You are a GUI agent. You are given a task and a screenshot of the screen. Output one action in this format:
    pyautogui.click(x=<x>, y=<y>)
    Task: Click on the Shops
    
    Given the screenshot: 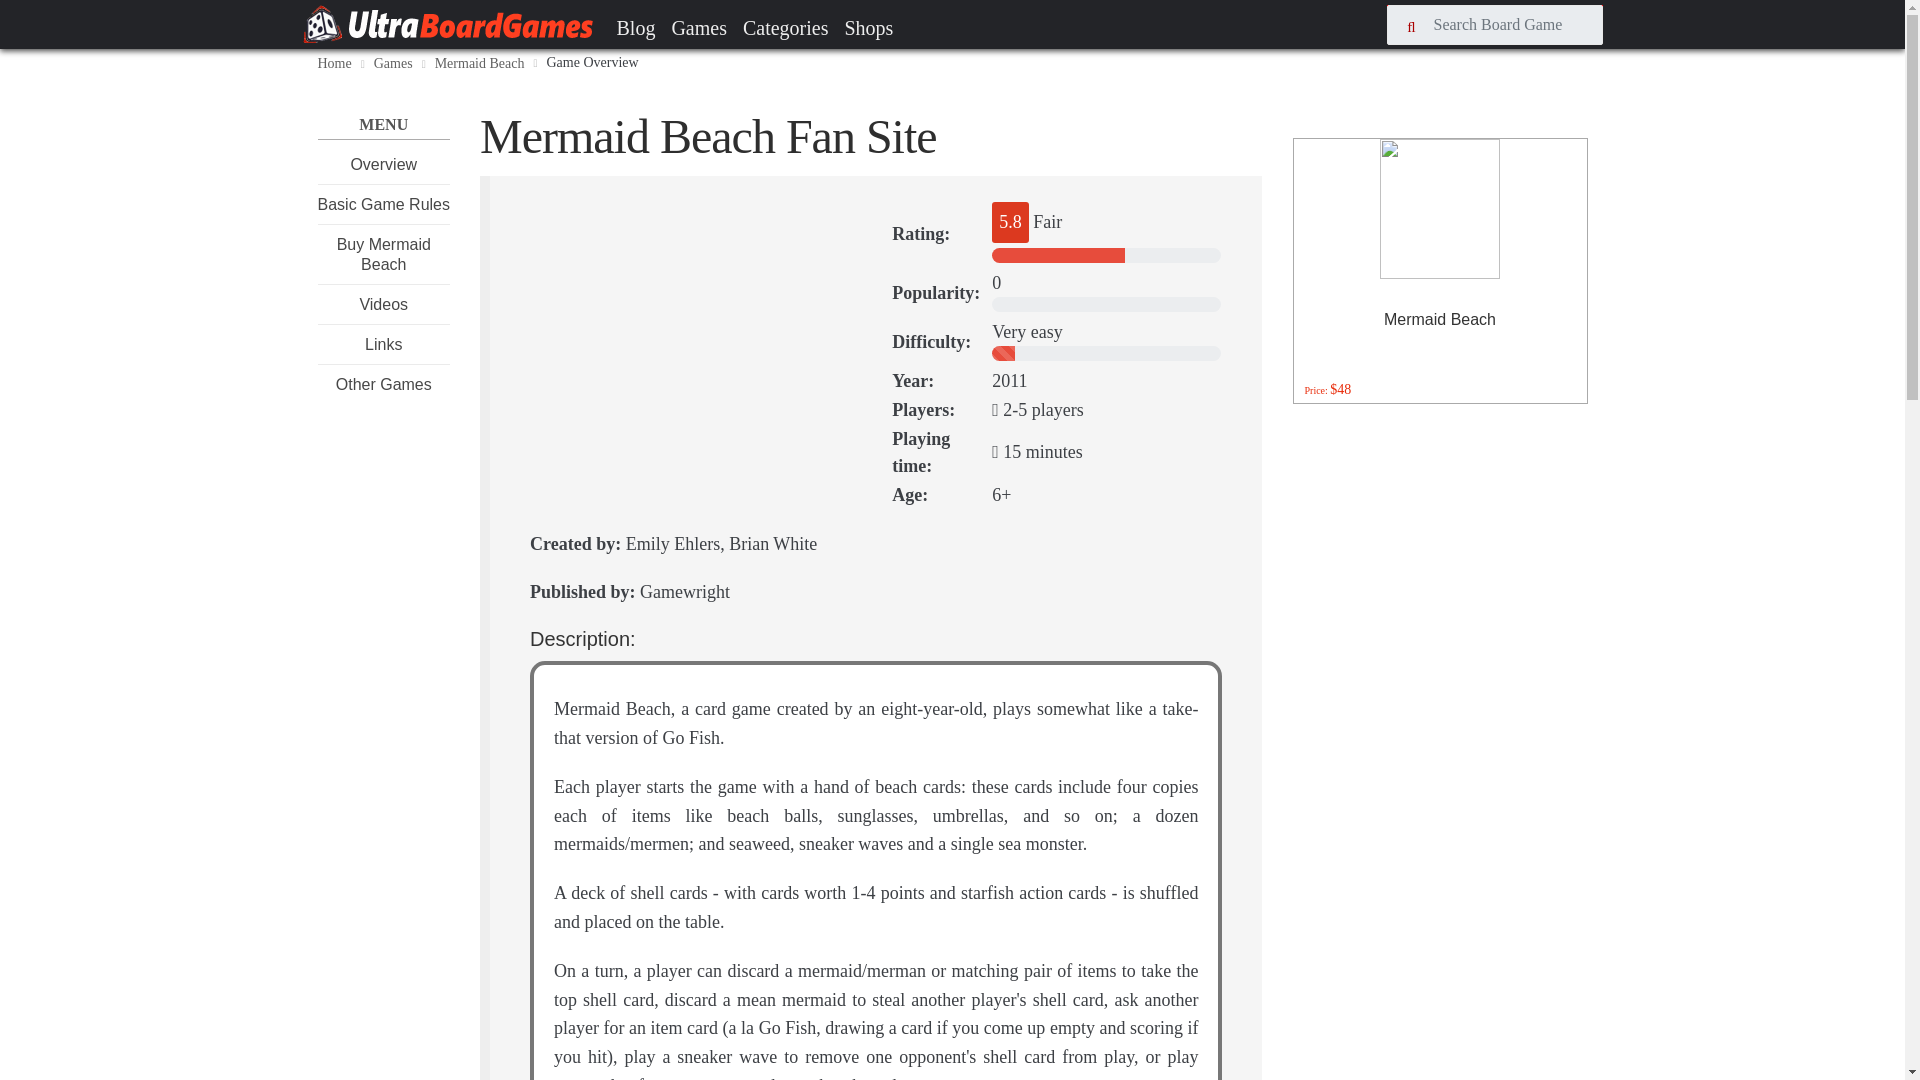 What is the action you would take?
    pyautogui.click(x=868, y=26)
    